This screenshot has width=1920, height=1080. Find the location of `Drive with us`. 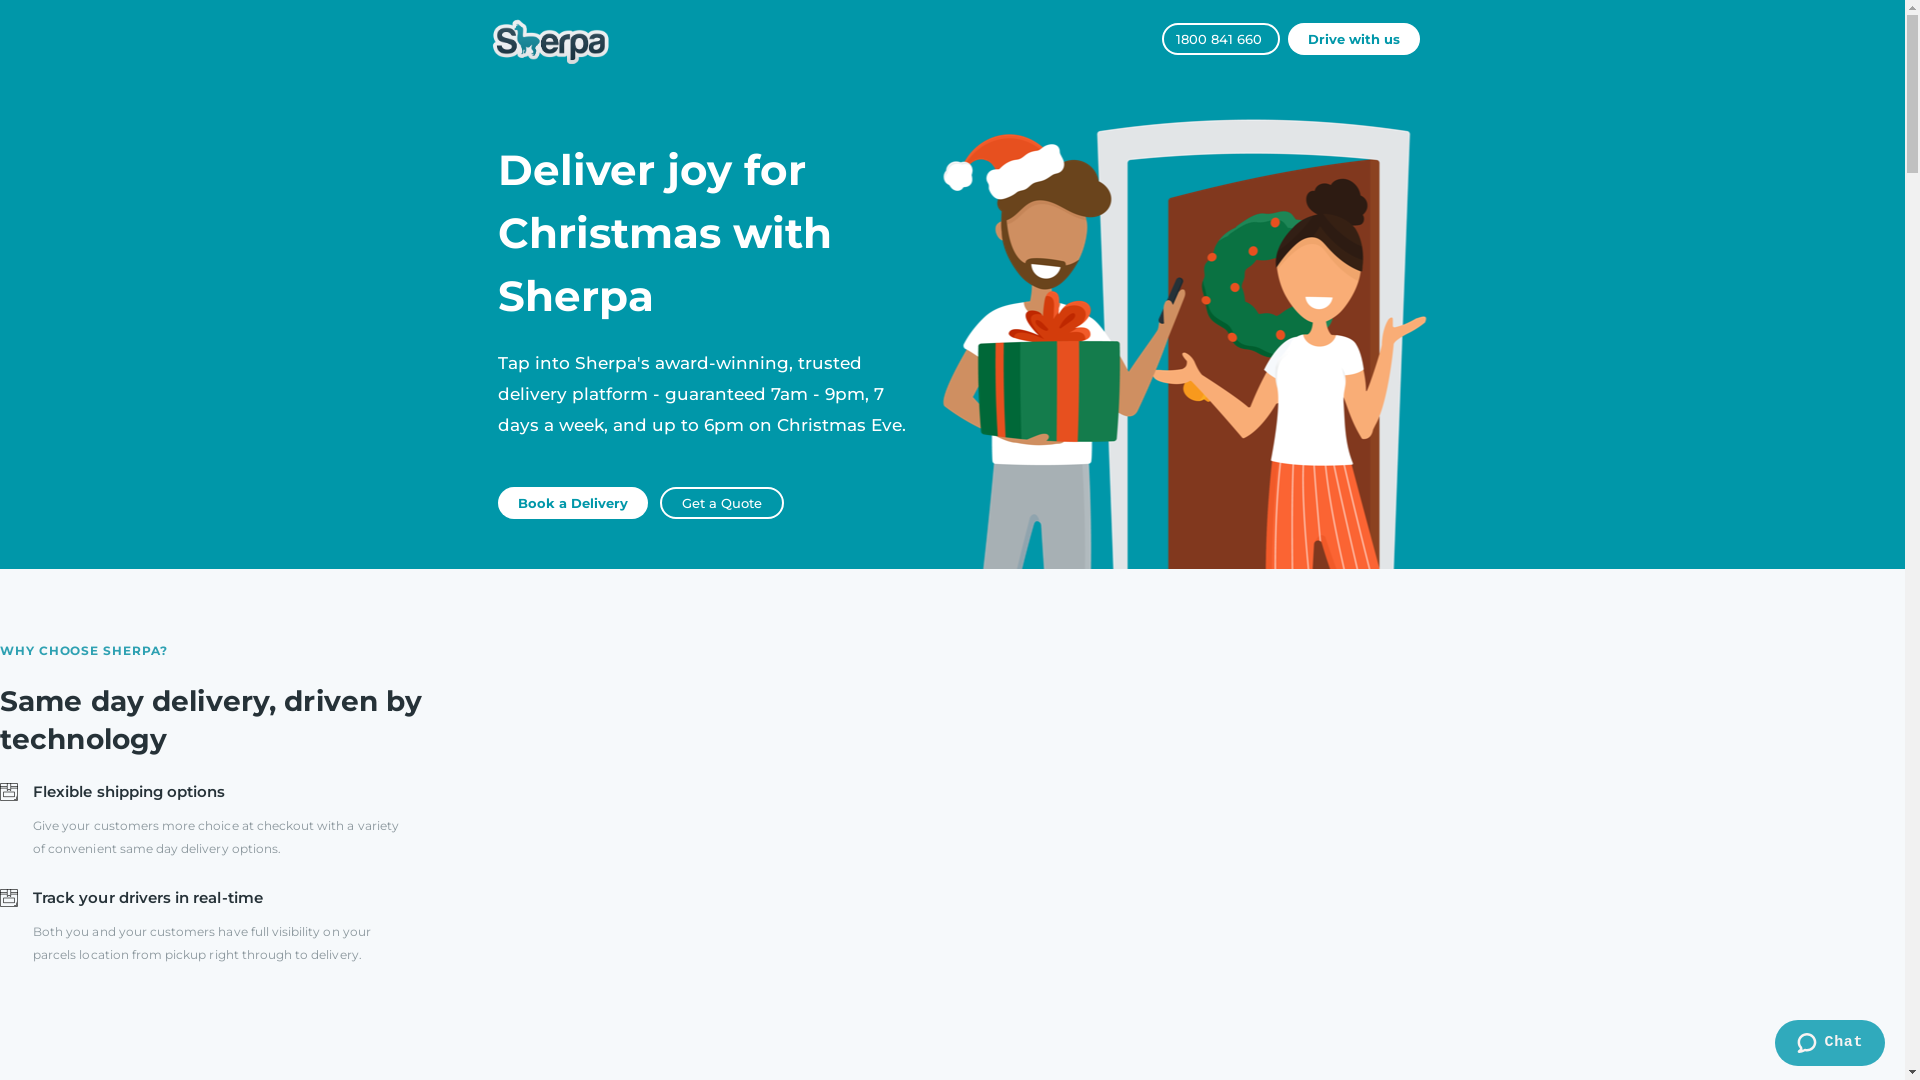

Drive with us is located at coordinates (1354, 39).